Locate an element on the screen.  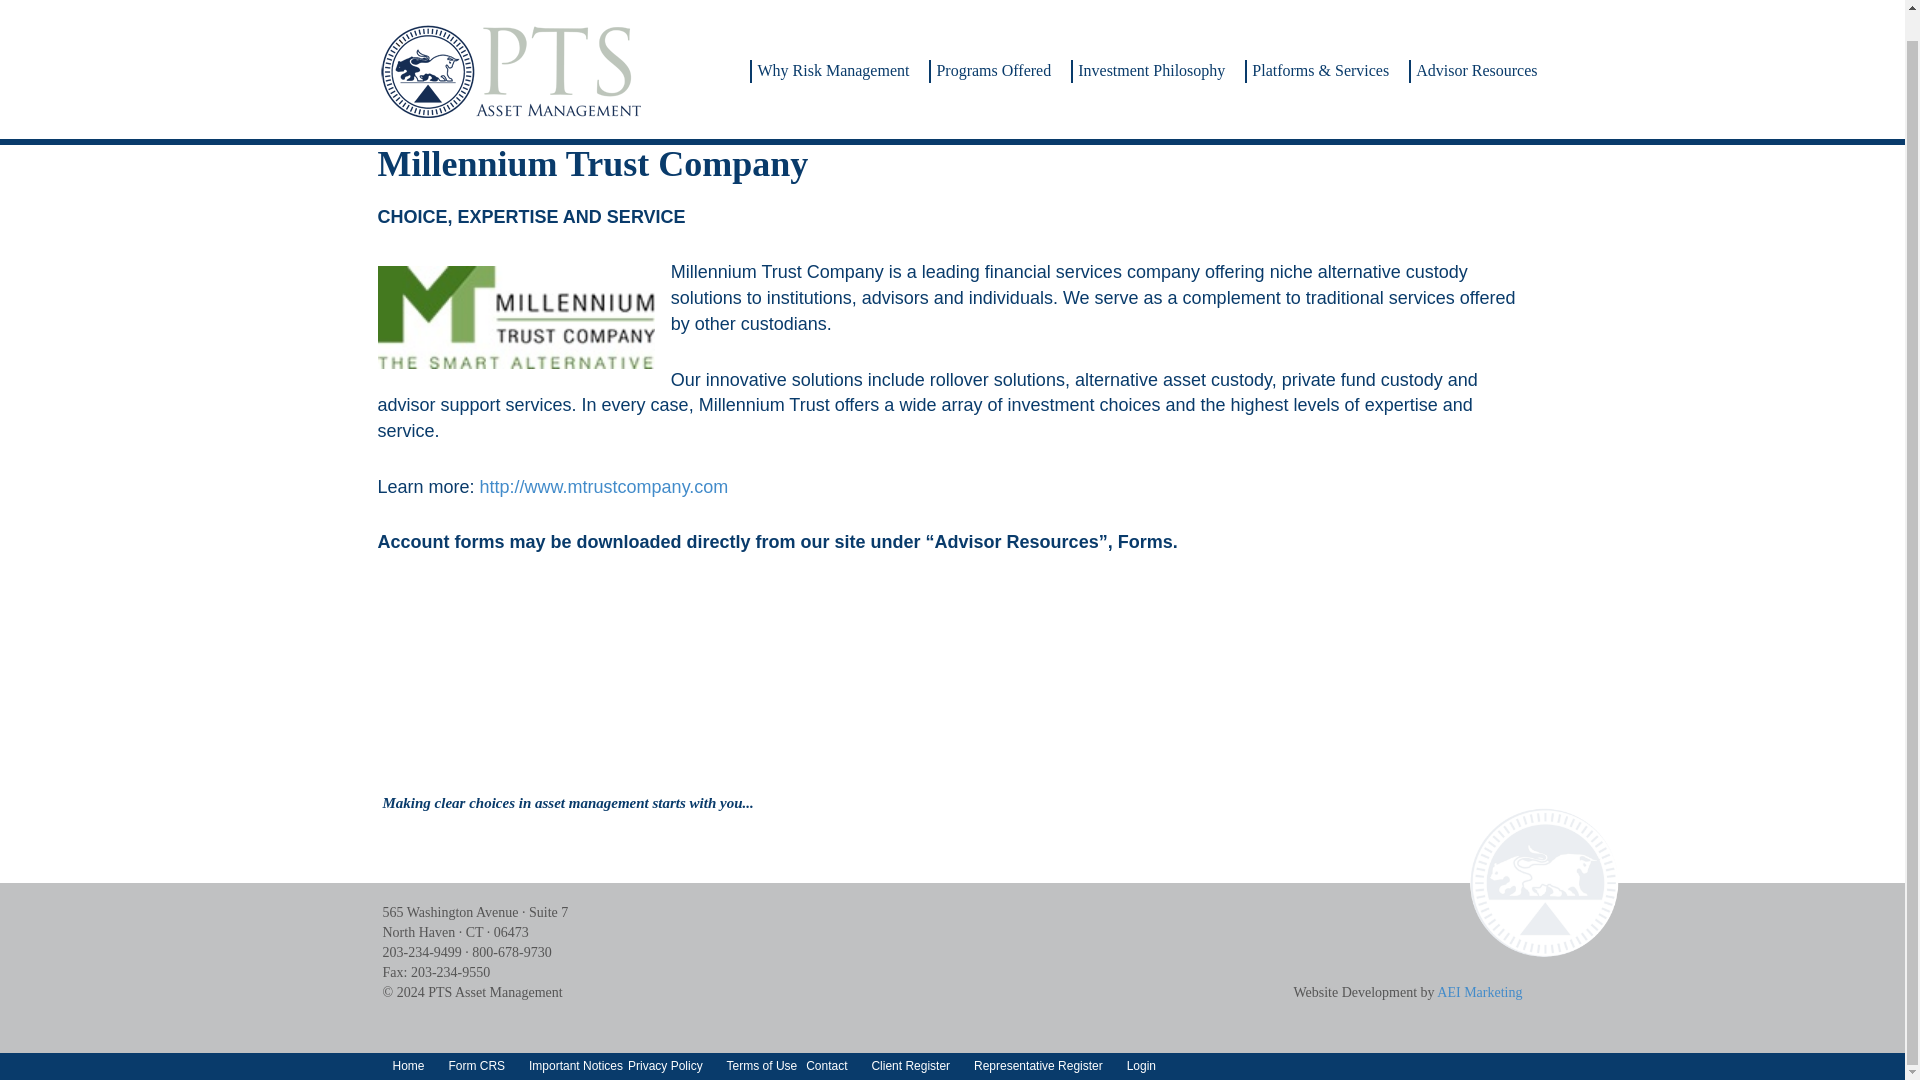
AEI Marketing is located at coordinates (1479, 992).